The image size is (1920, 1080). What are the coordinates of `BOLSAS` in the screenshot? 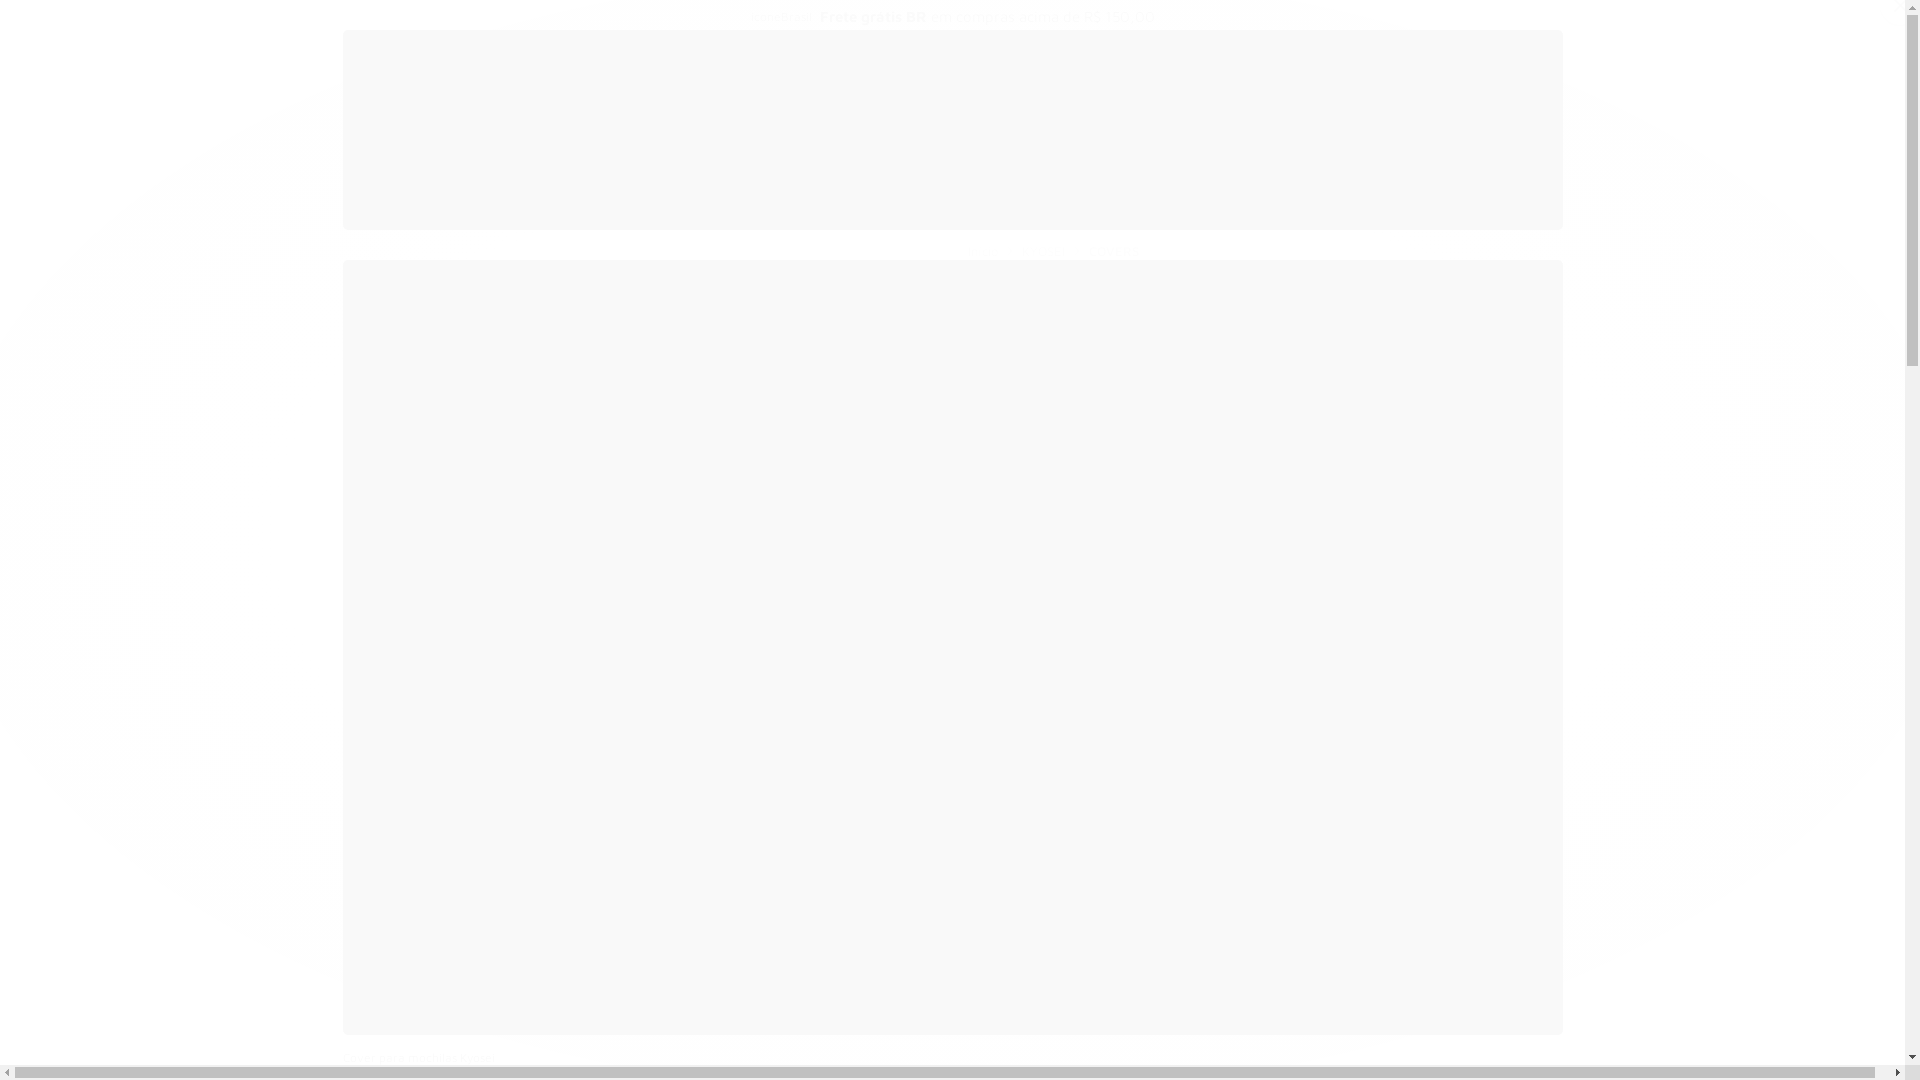 It's located at (900, 210).